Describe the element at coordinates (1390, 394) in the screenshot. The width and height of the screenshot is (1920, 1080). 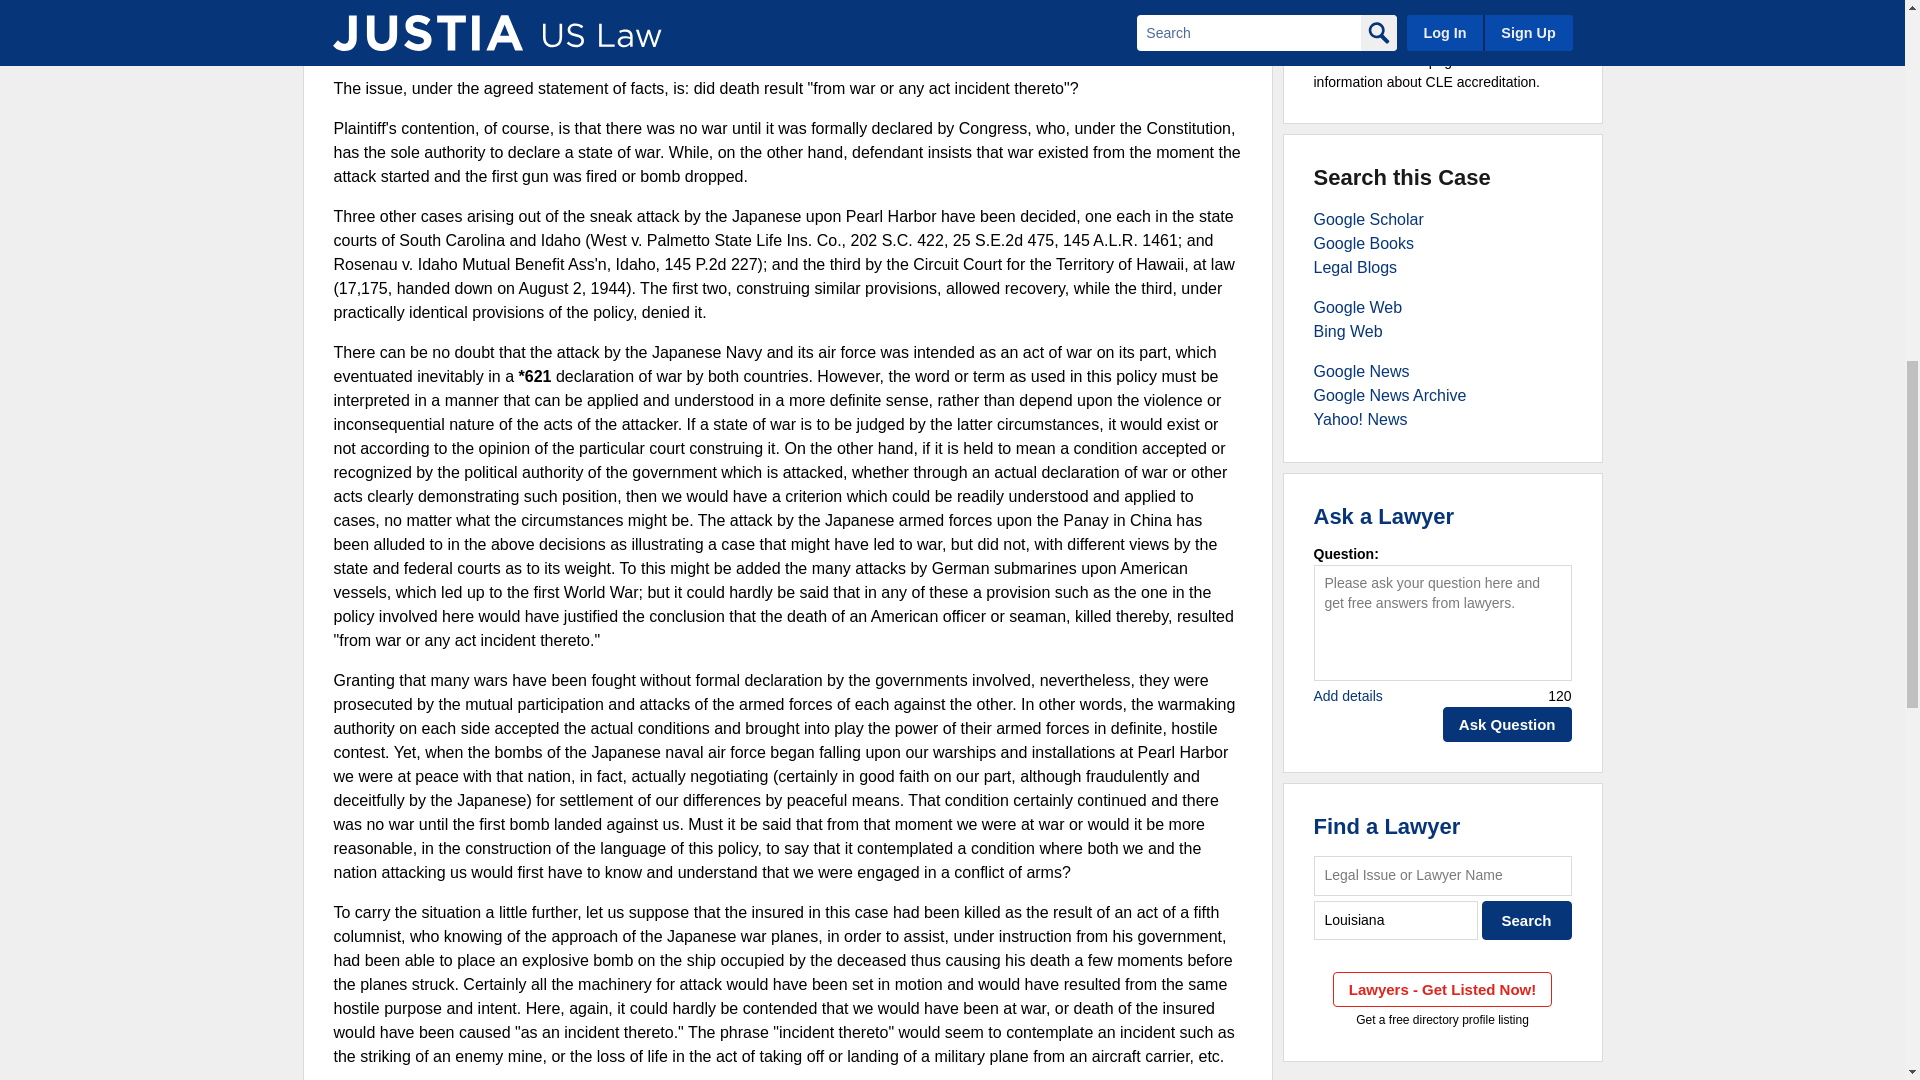
I see `Law - Google News Archive` at that location.